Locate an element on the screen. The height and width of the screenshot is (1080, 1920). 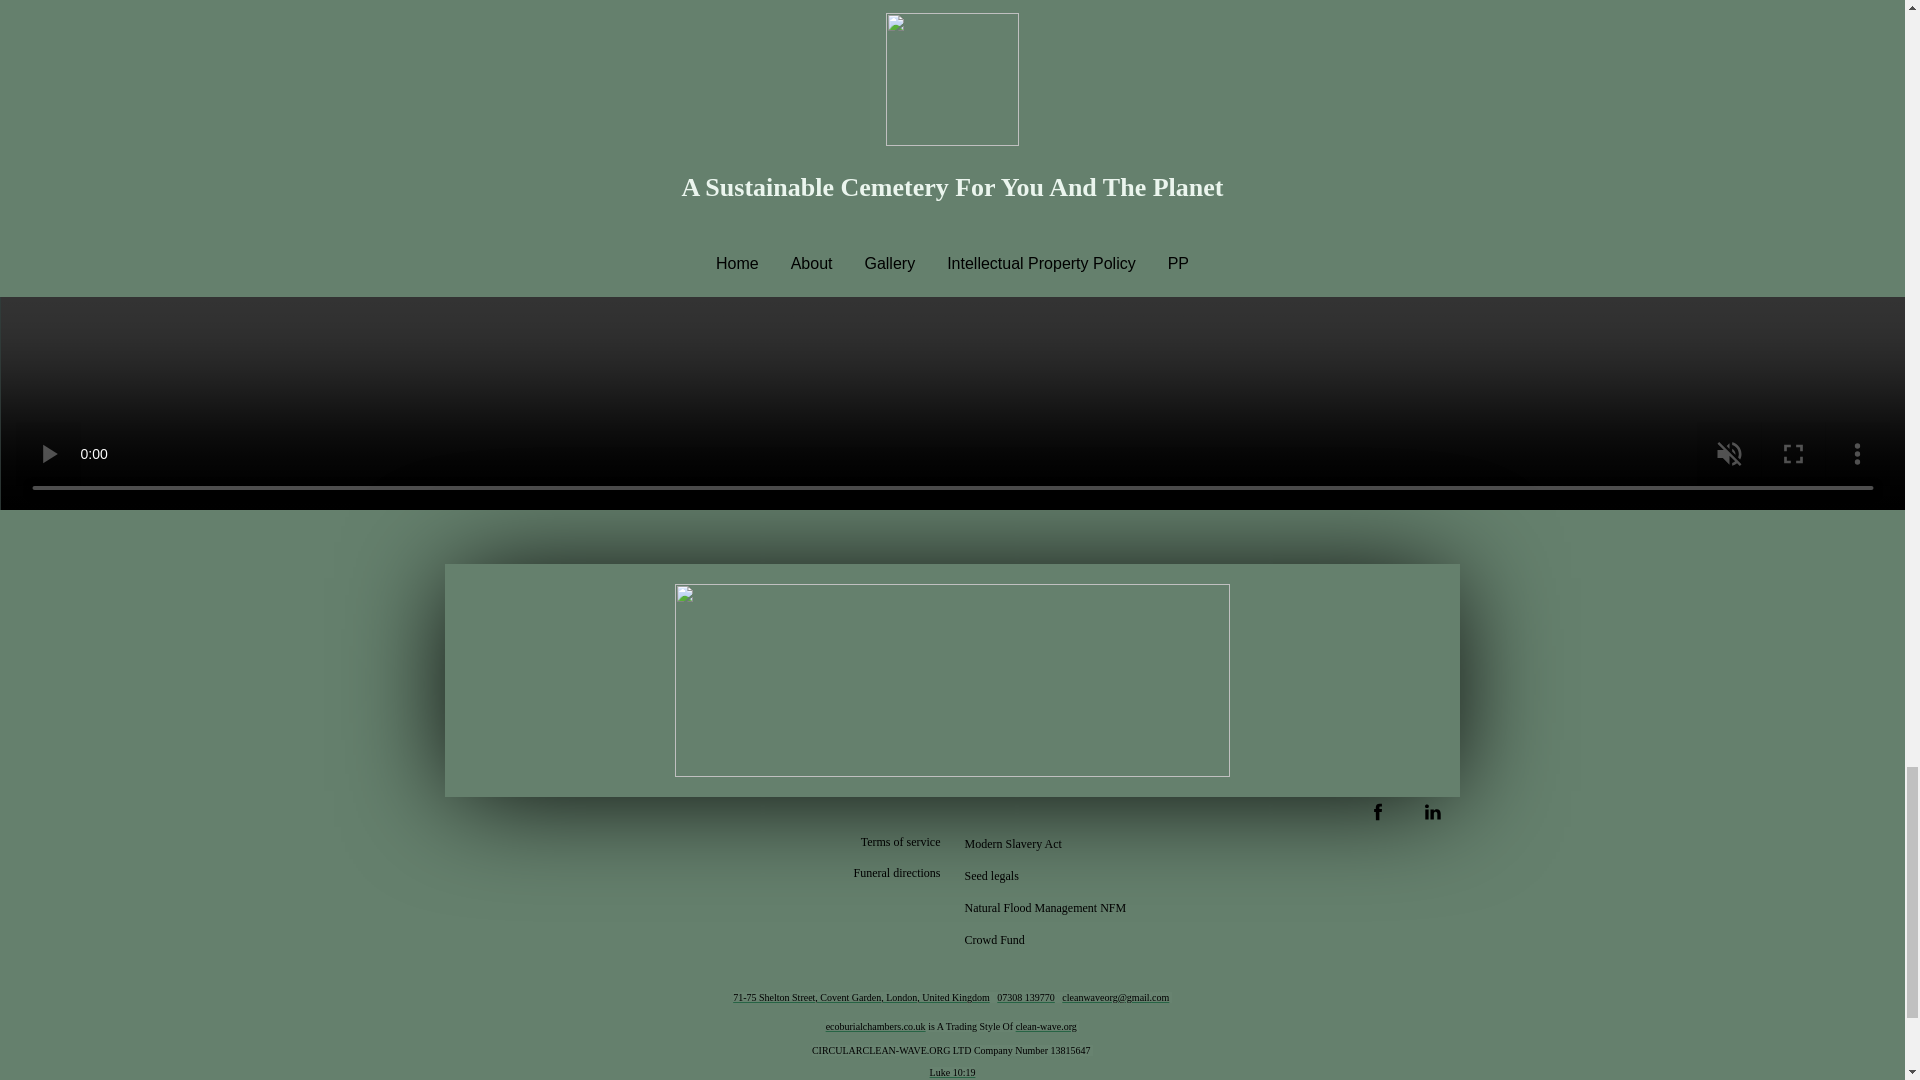
Terms of service is located at coordinates (900, 842).